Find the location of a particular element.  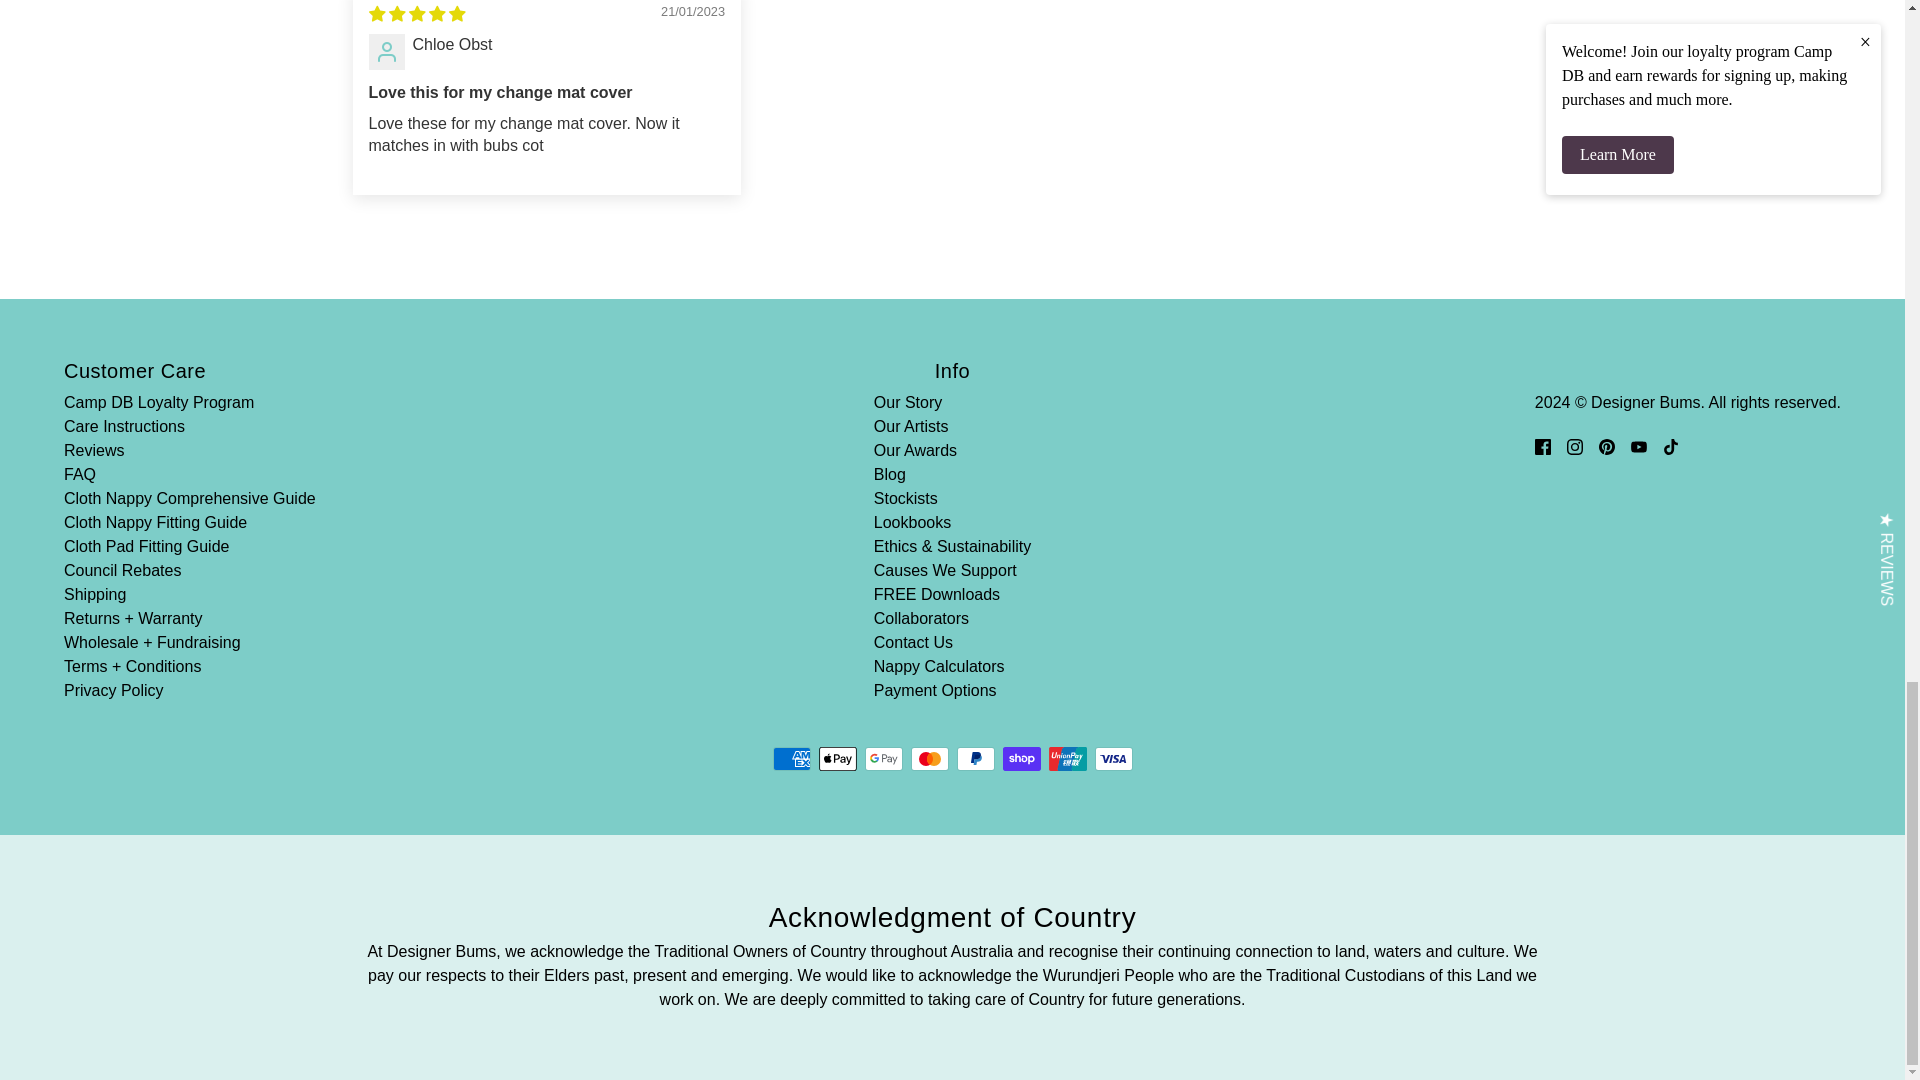

Shipping is located at coordinates (94, 594).